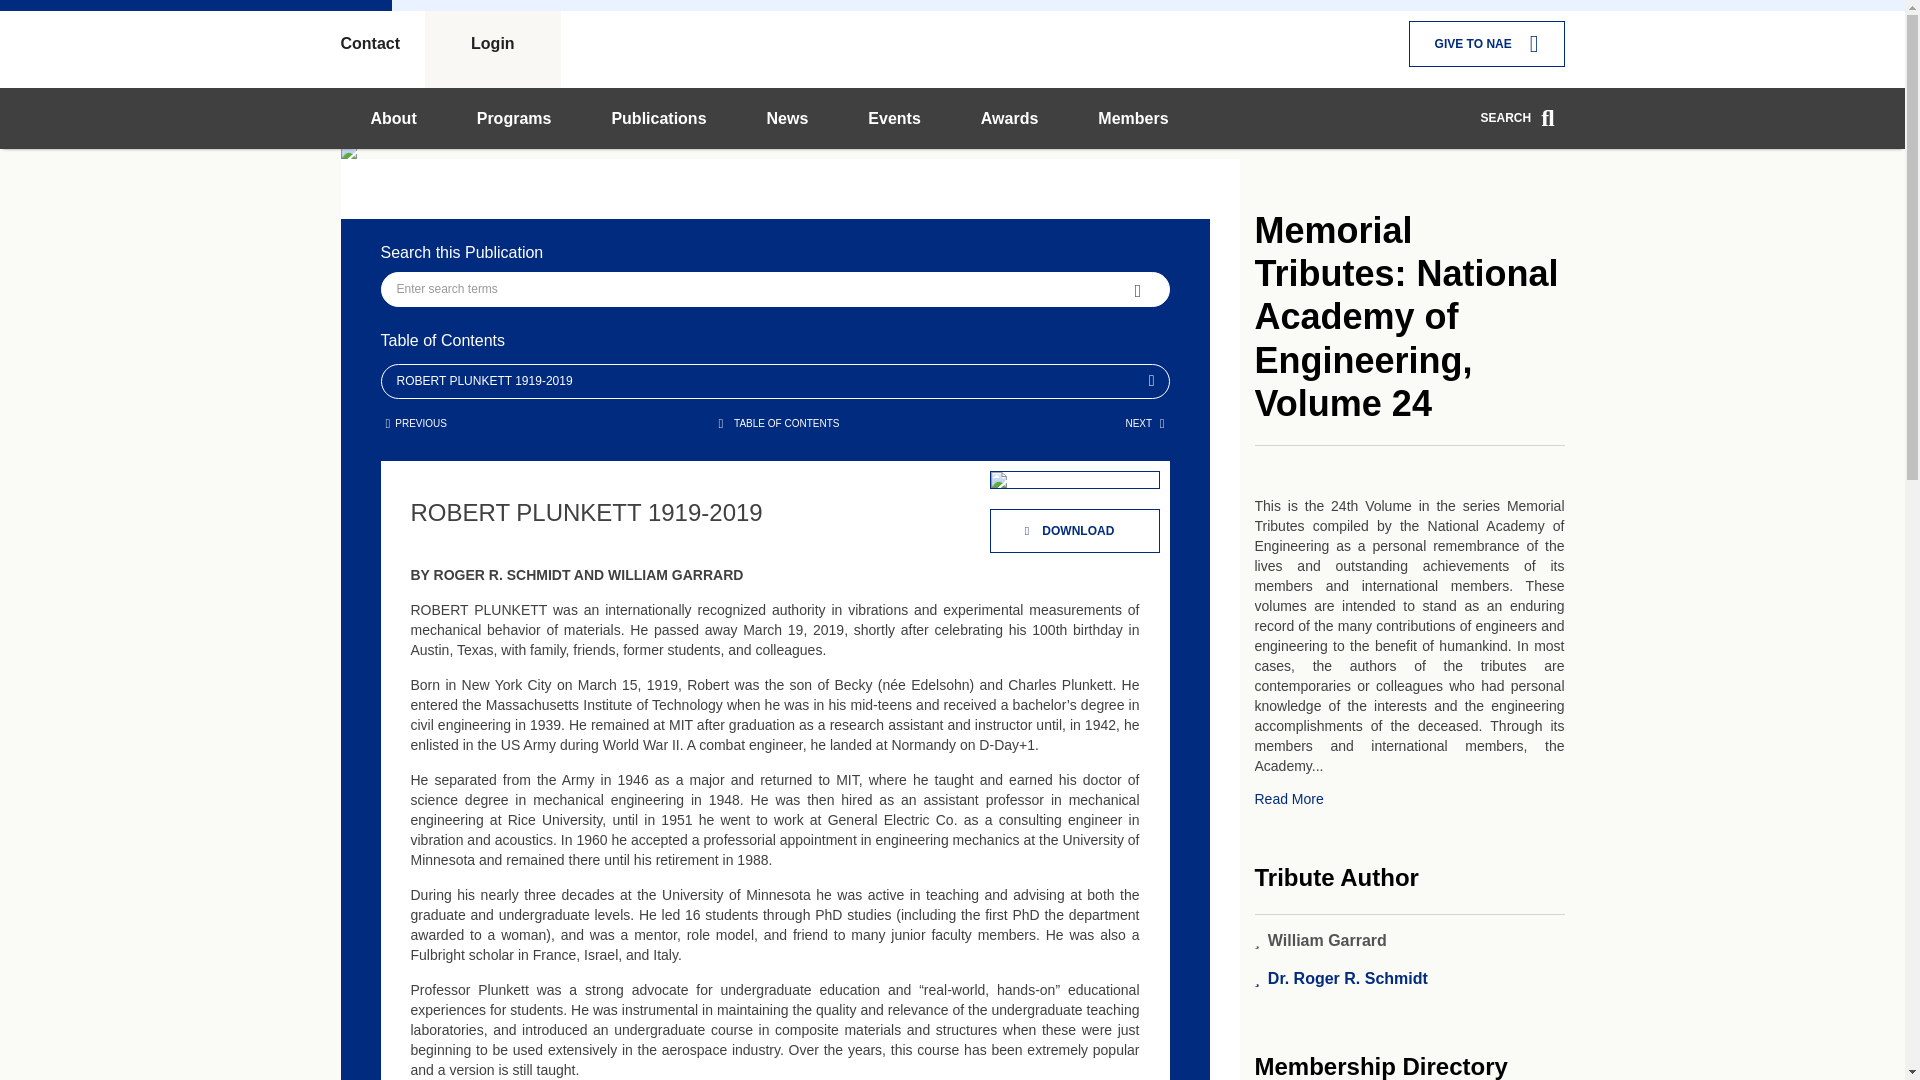 This screenshot has width=1920, height=1080. What do you see at coordinates (492, 44) in the screenshot?
I see `Login` at bounding box center [492, 44].